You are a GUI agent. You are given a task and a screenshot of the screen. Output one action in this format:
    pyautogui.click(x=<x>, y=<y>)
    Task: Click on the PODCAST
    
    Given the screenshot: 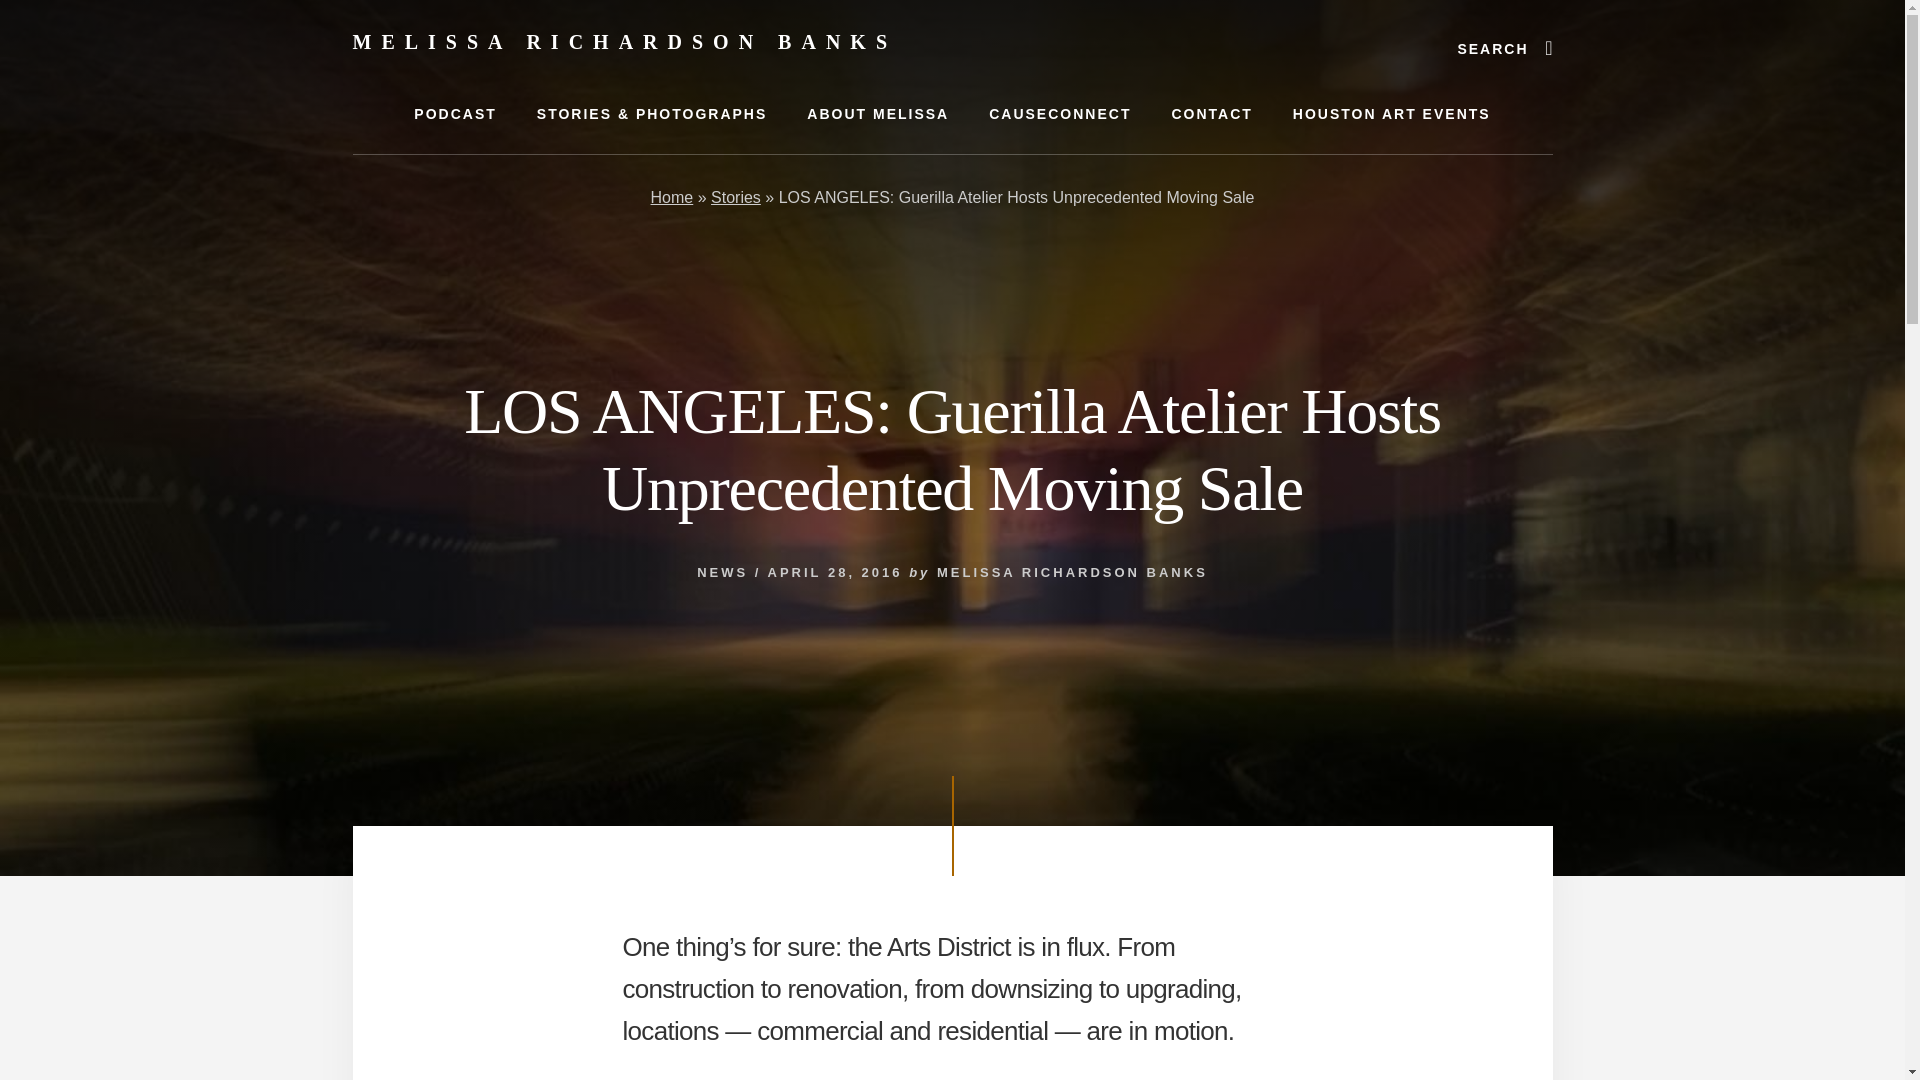 What is the action you would take?
    pyautogui.click(x=454, y=114)
    